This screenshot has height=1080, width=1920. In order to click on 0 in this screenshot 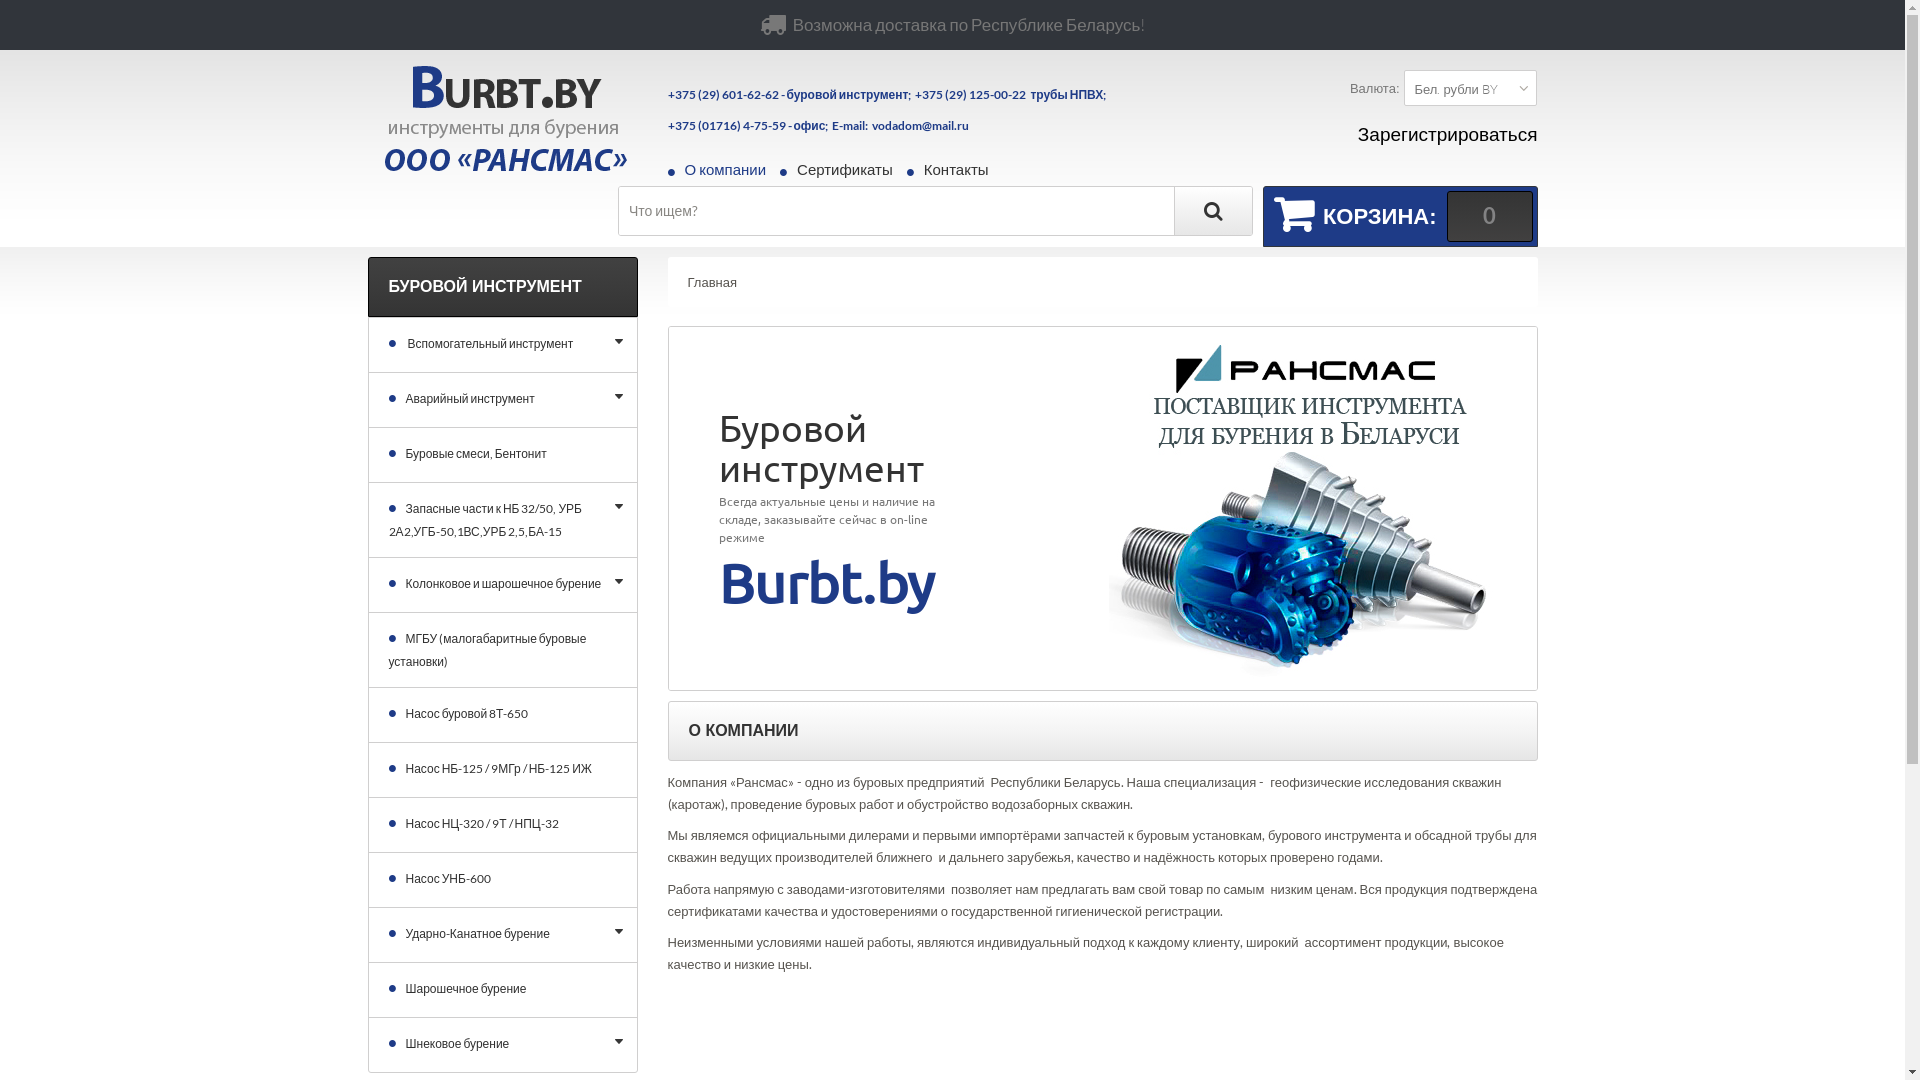, I will do `click(1489, 216)`.